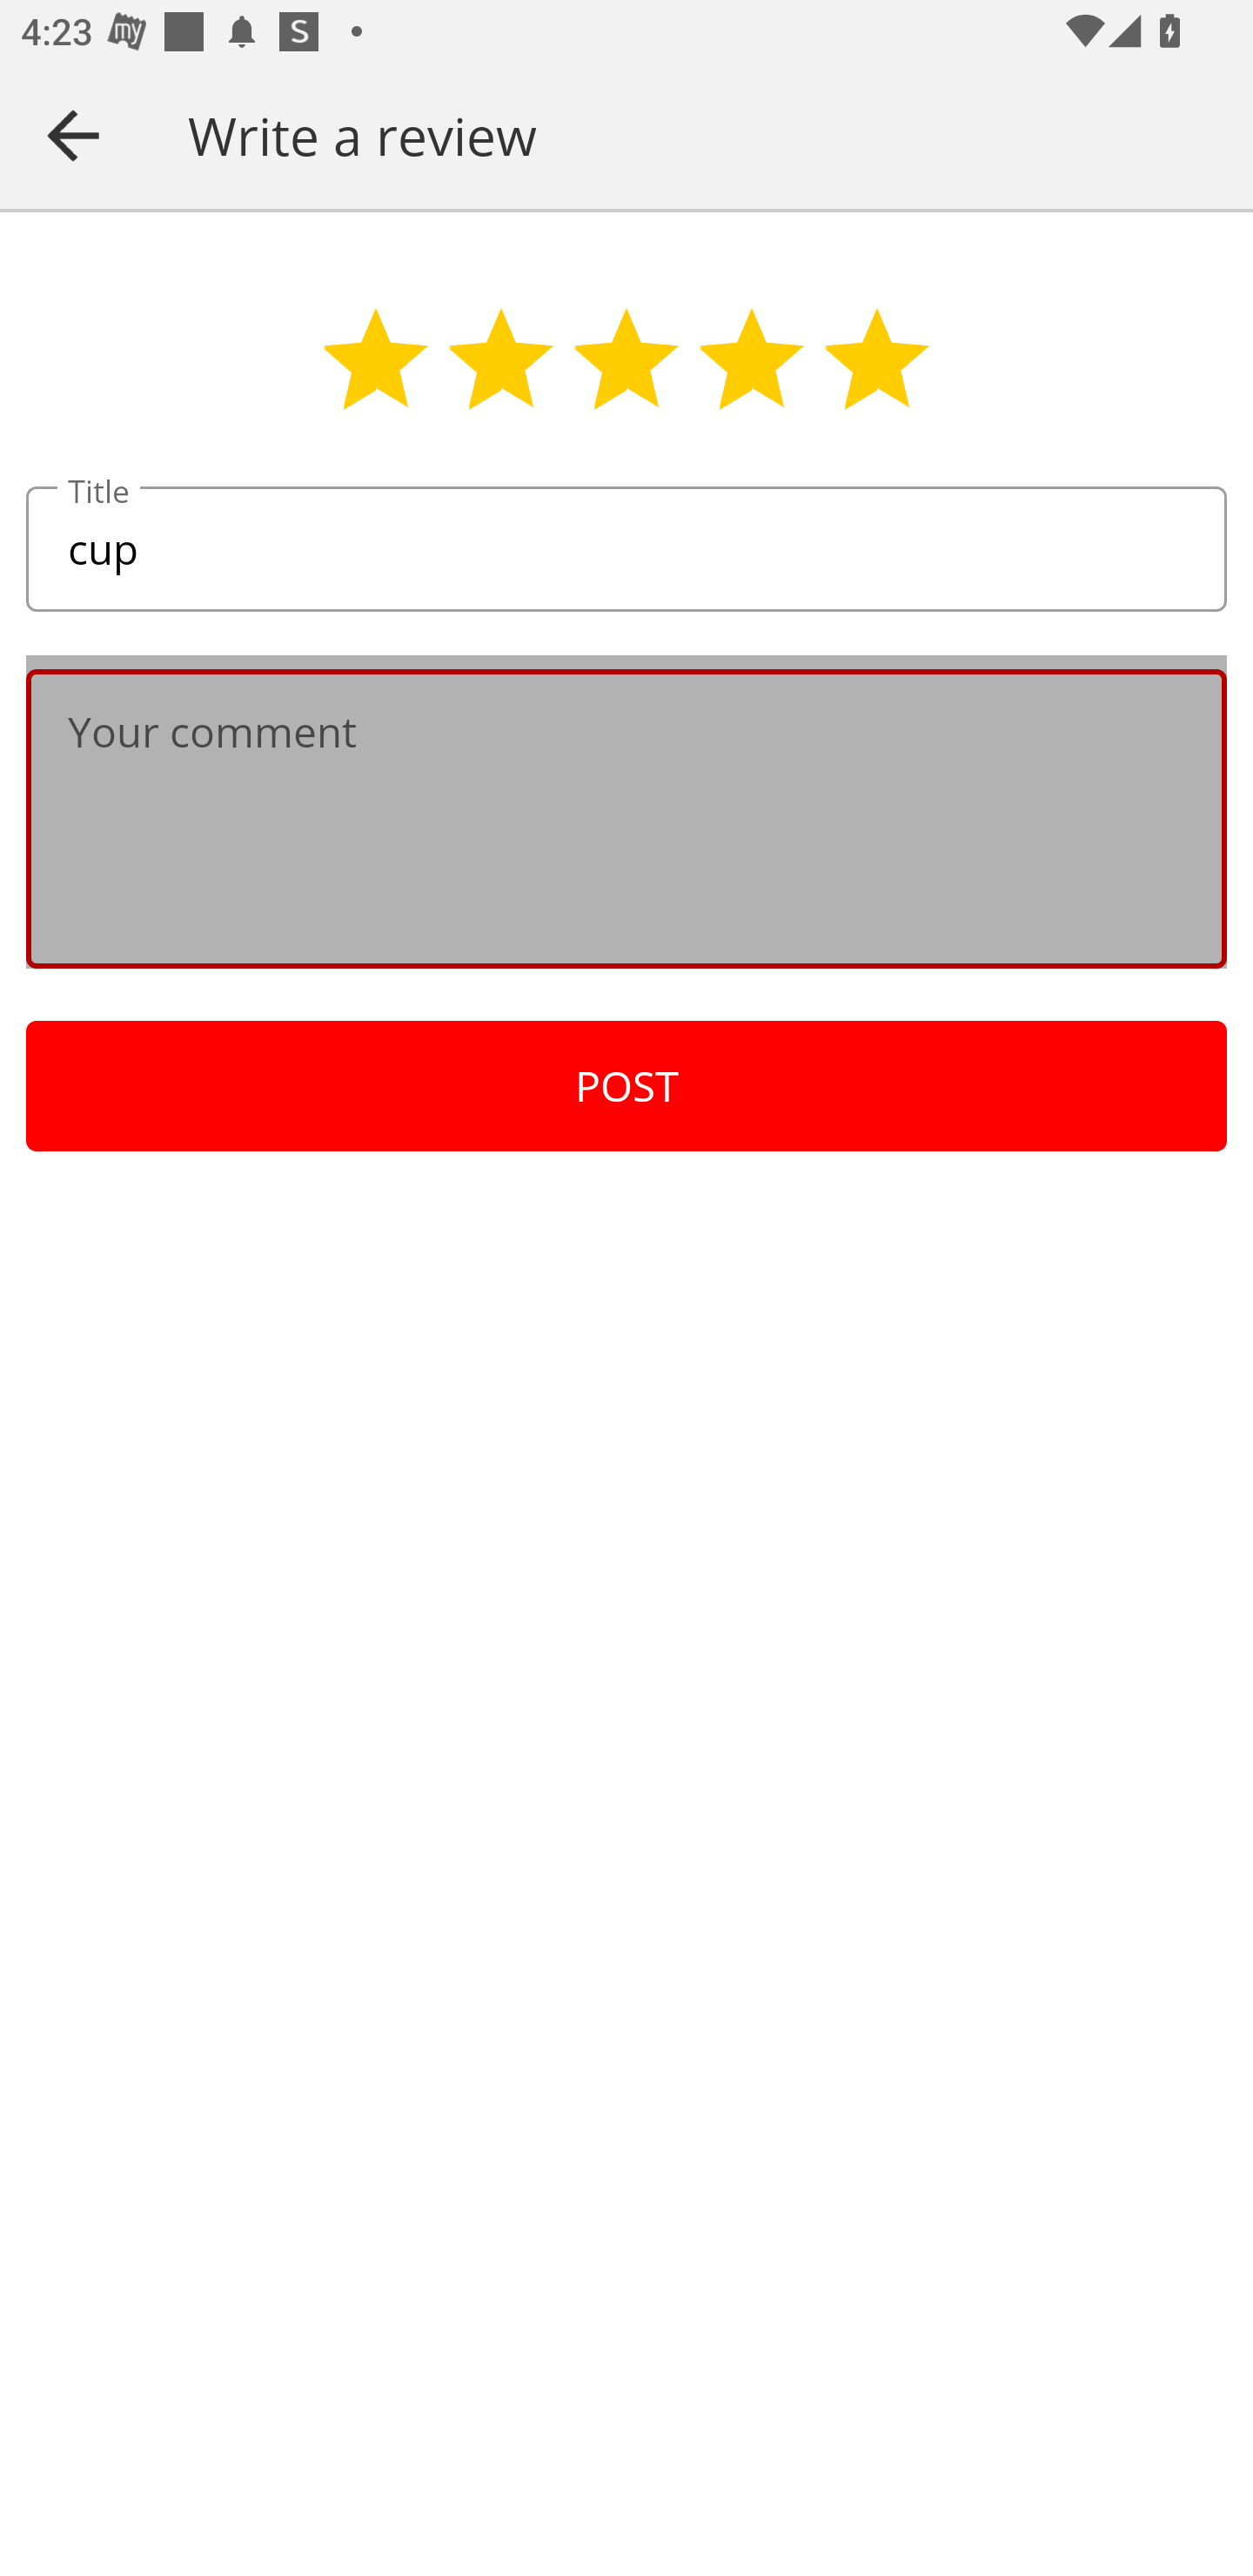  What do you see at coordinates (626, 550) in the screenshot?
I see `cup` at bounding box center [626, 550].